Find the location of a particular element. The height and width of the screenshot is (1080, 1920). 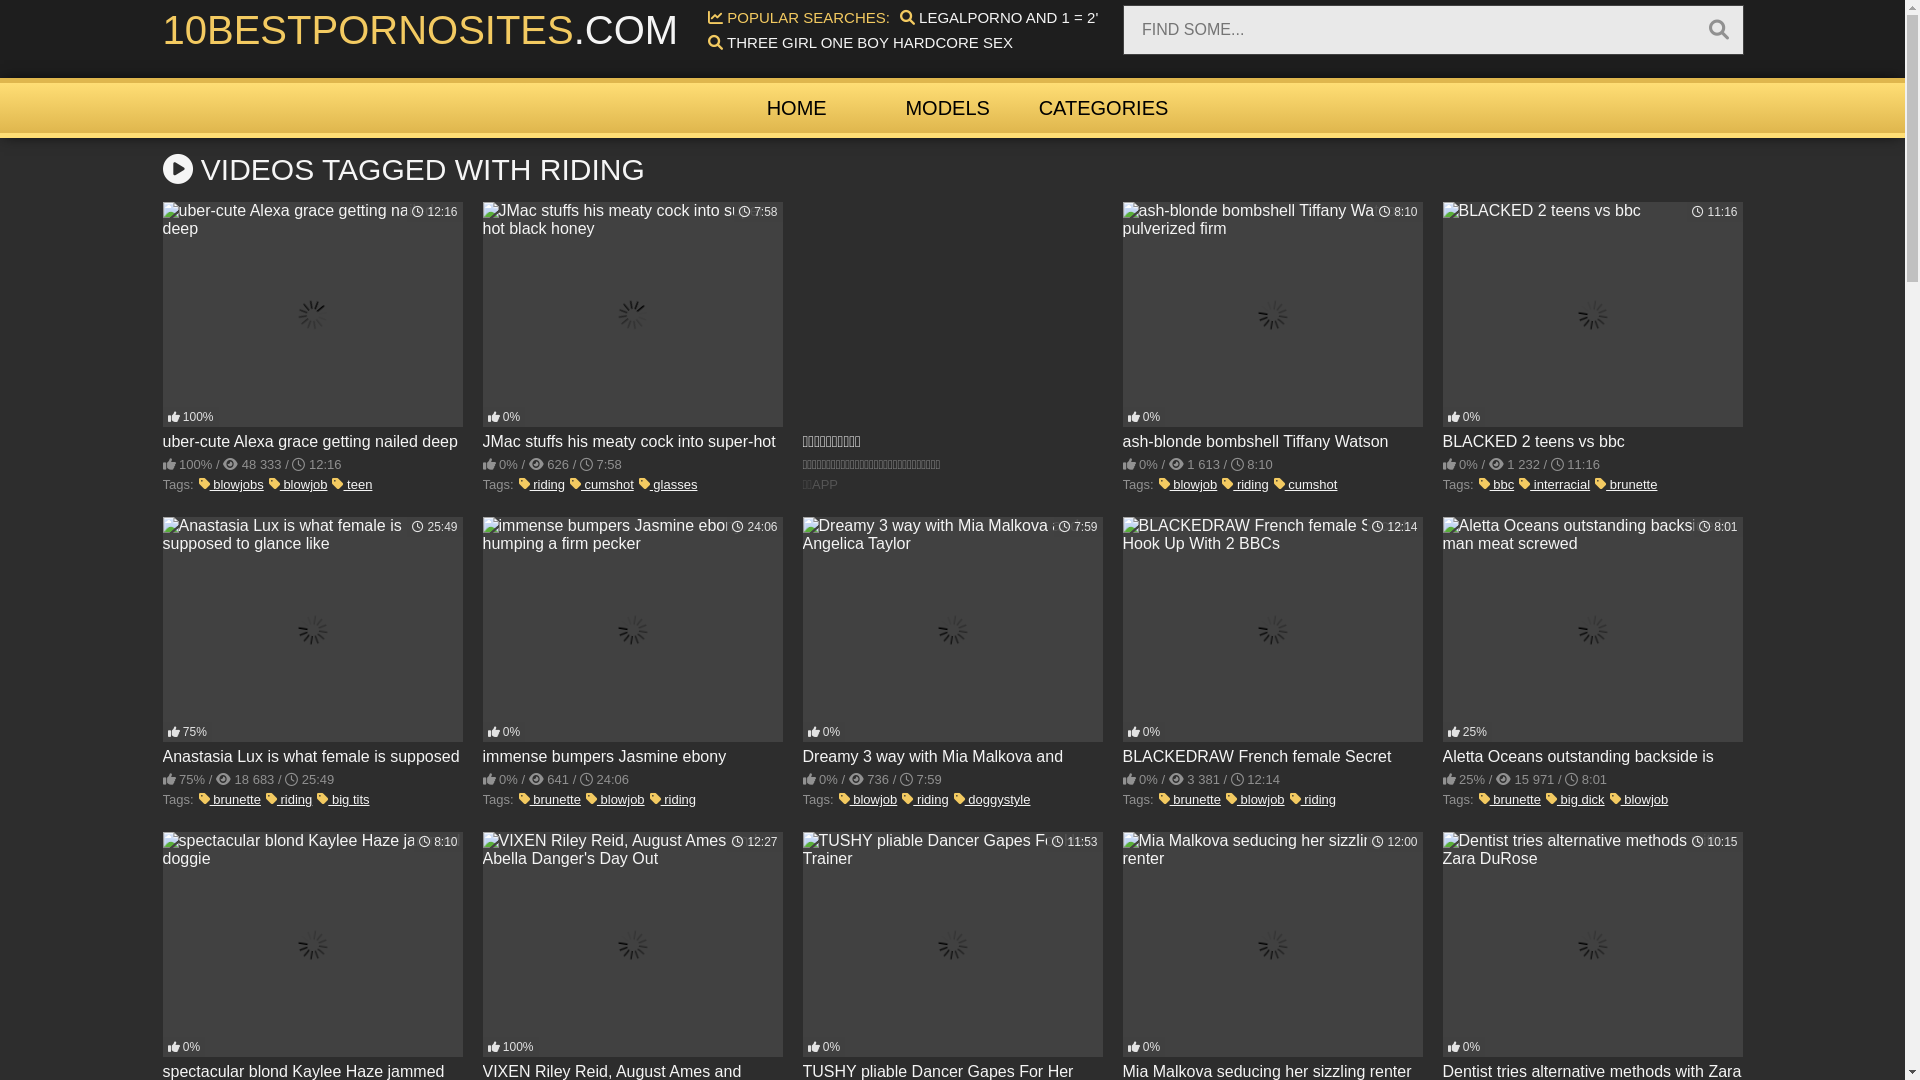

uber-cute Alexa grace getting nailed deep is located at coordinates (312, 327).